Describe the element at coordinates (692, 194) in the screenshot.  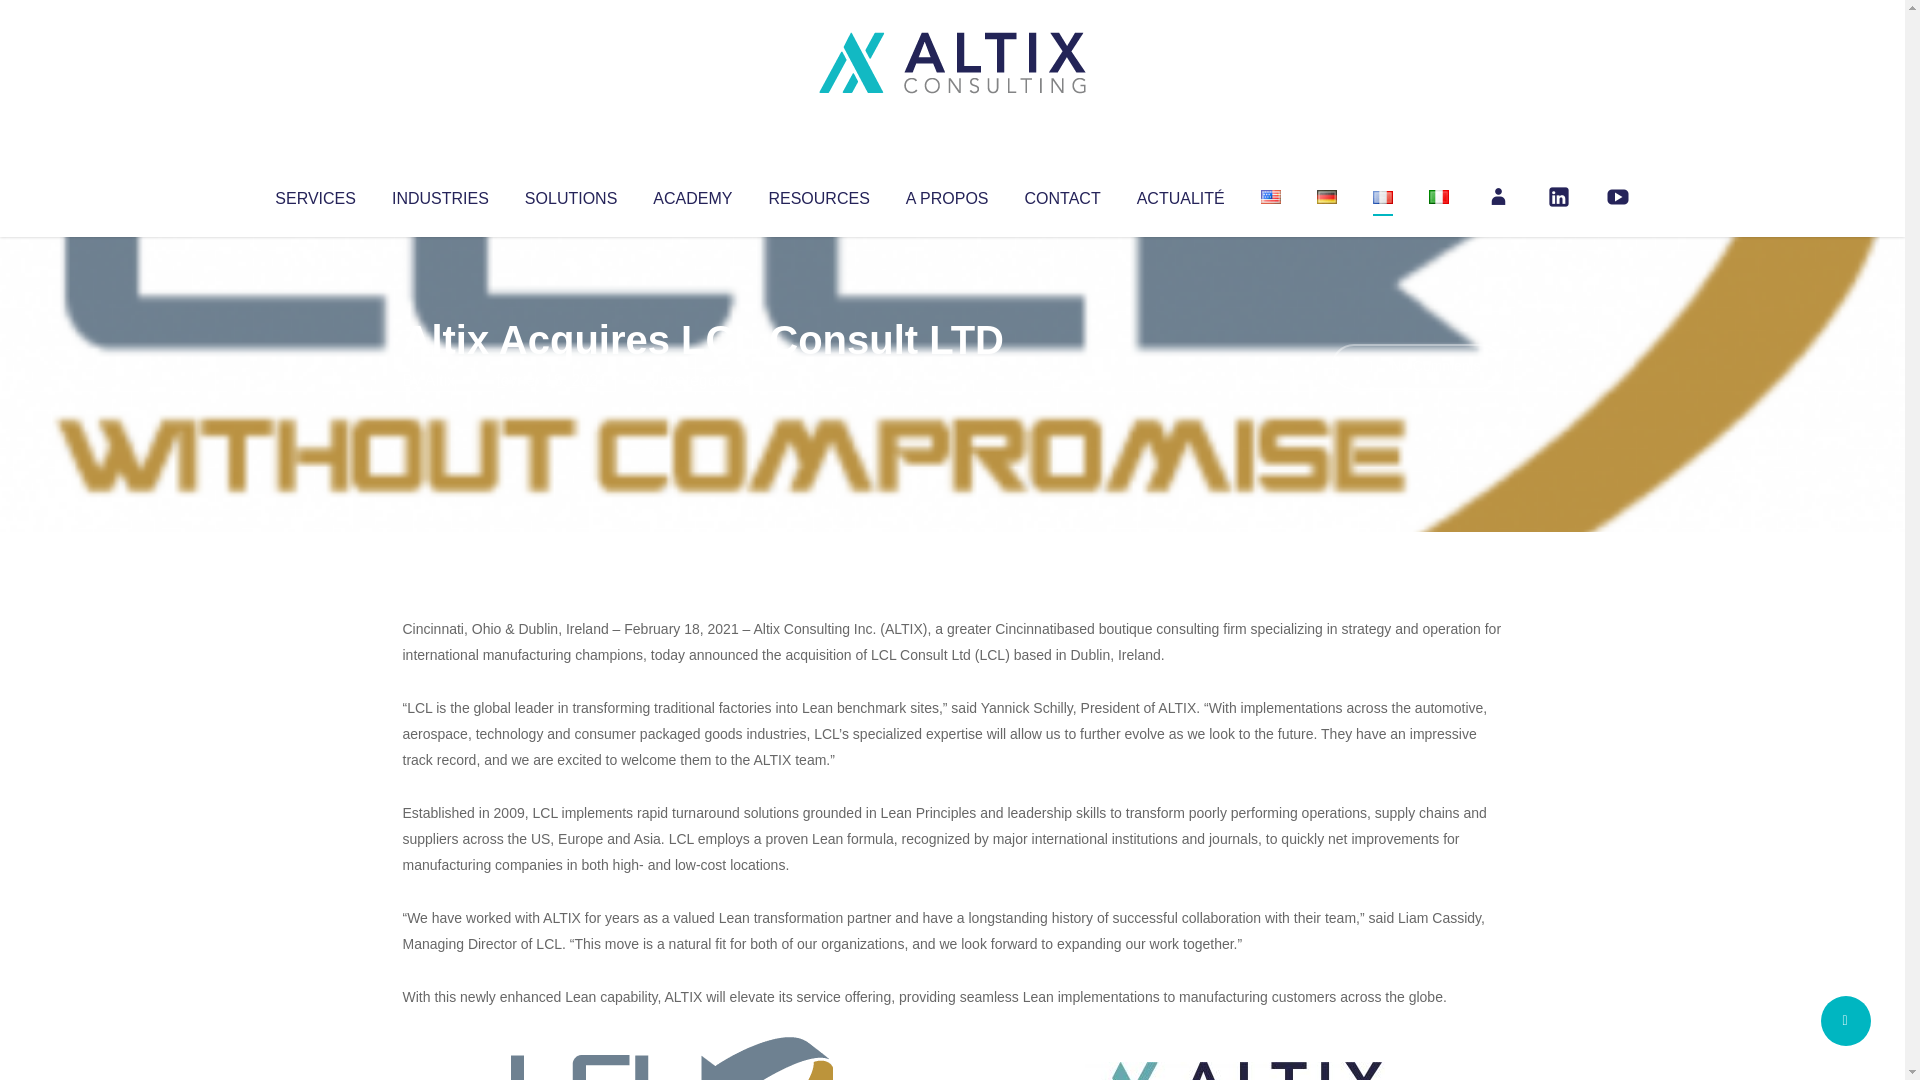
I see `ACADEMY` at that location.